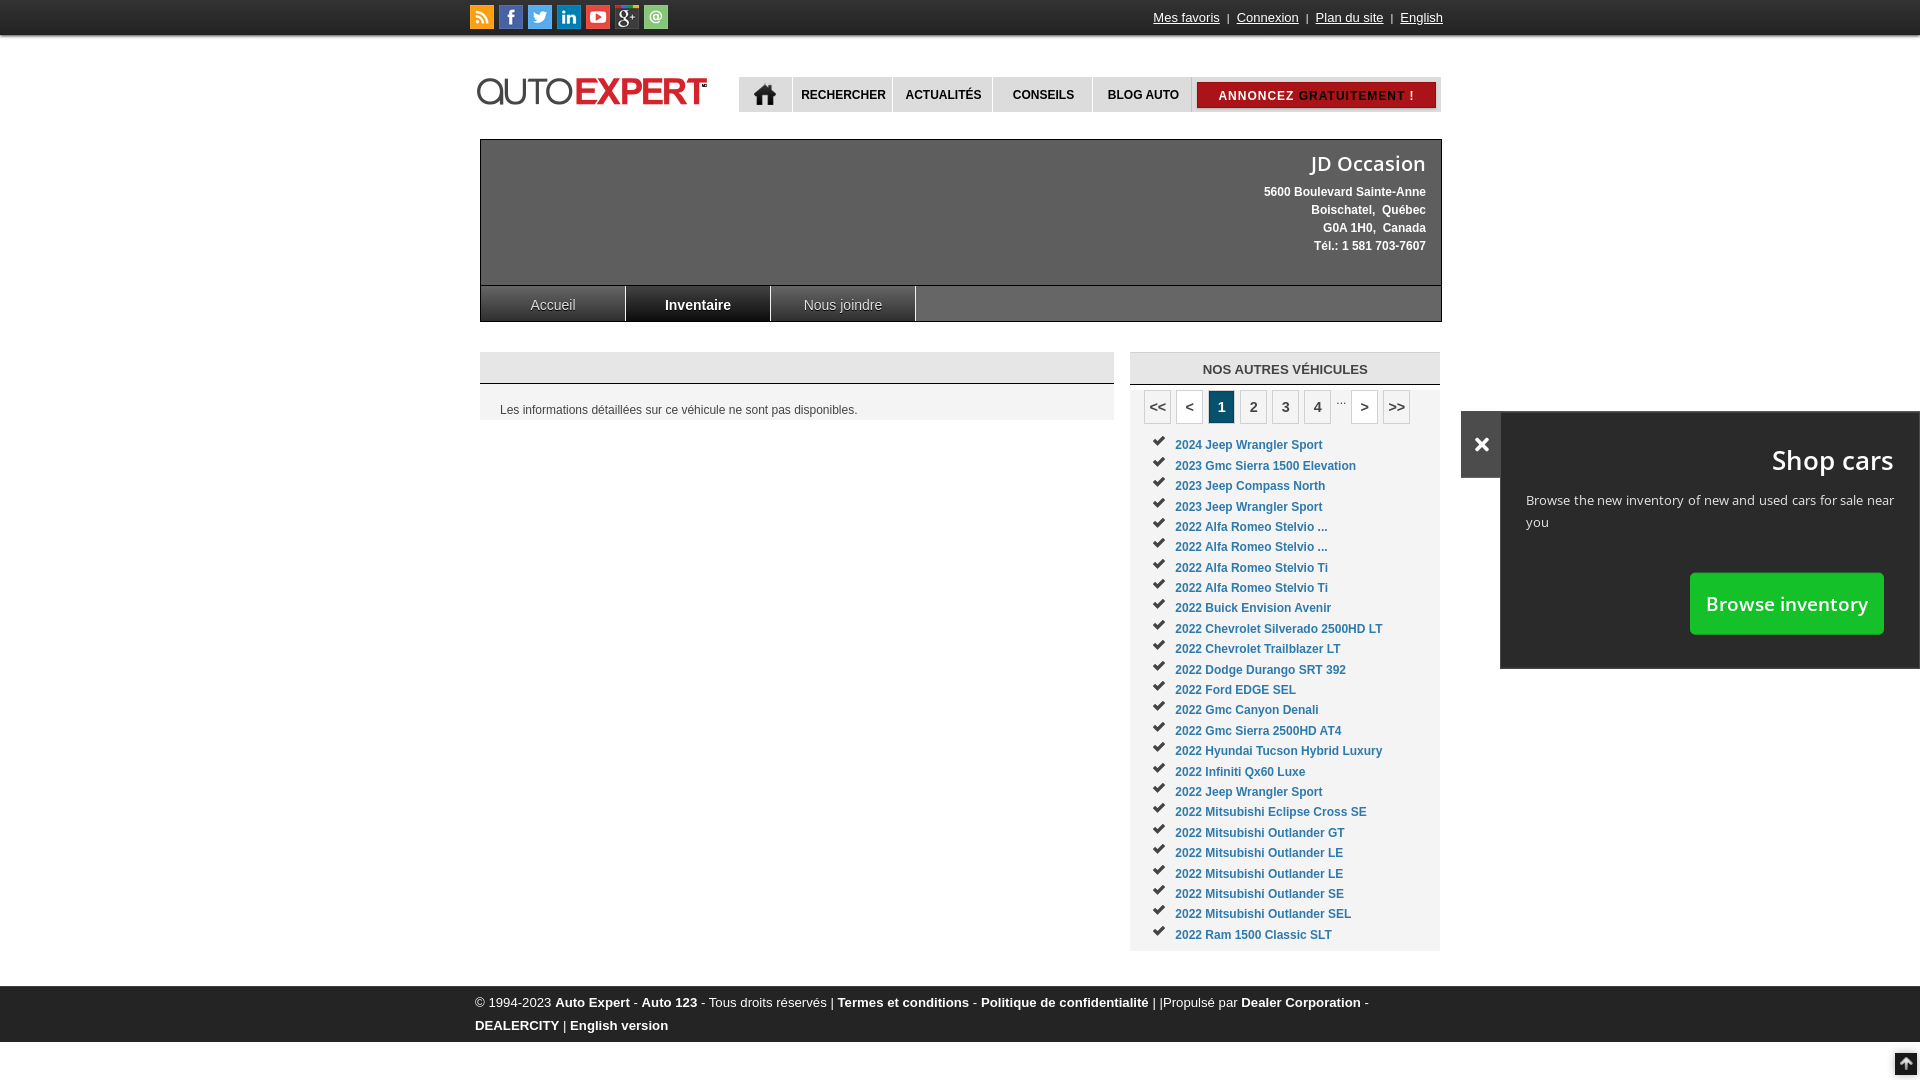  What do you see at coordinates (1246, 710) in the screenshot?
I see `2022 Gmc Canyon Denali` at bounding box center [1246, 710].